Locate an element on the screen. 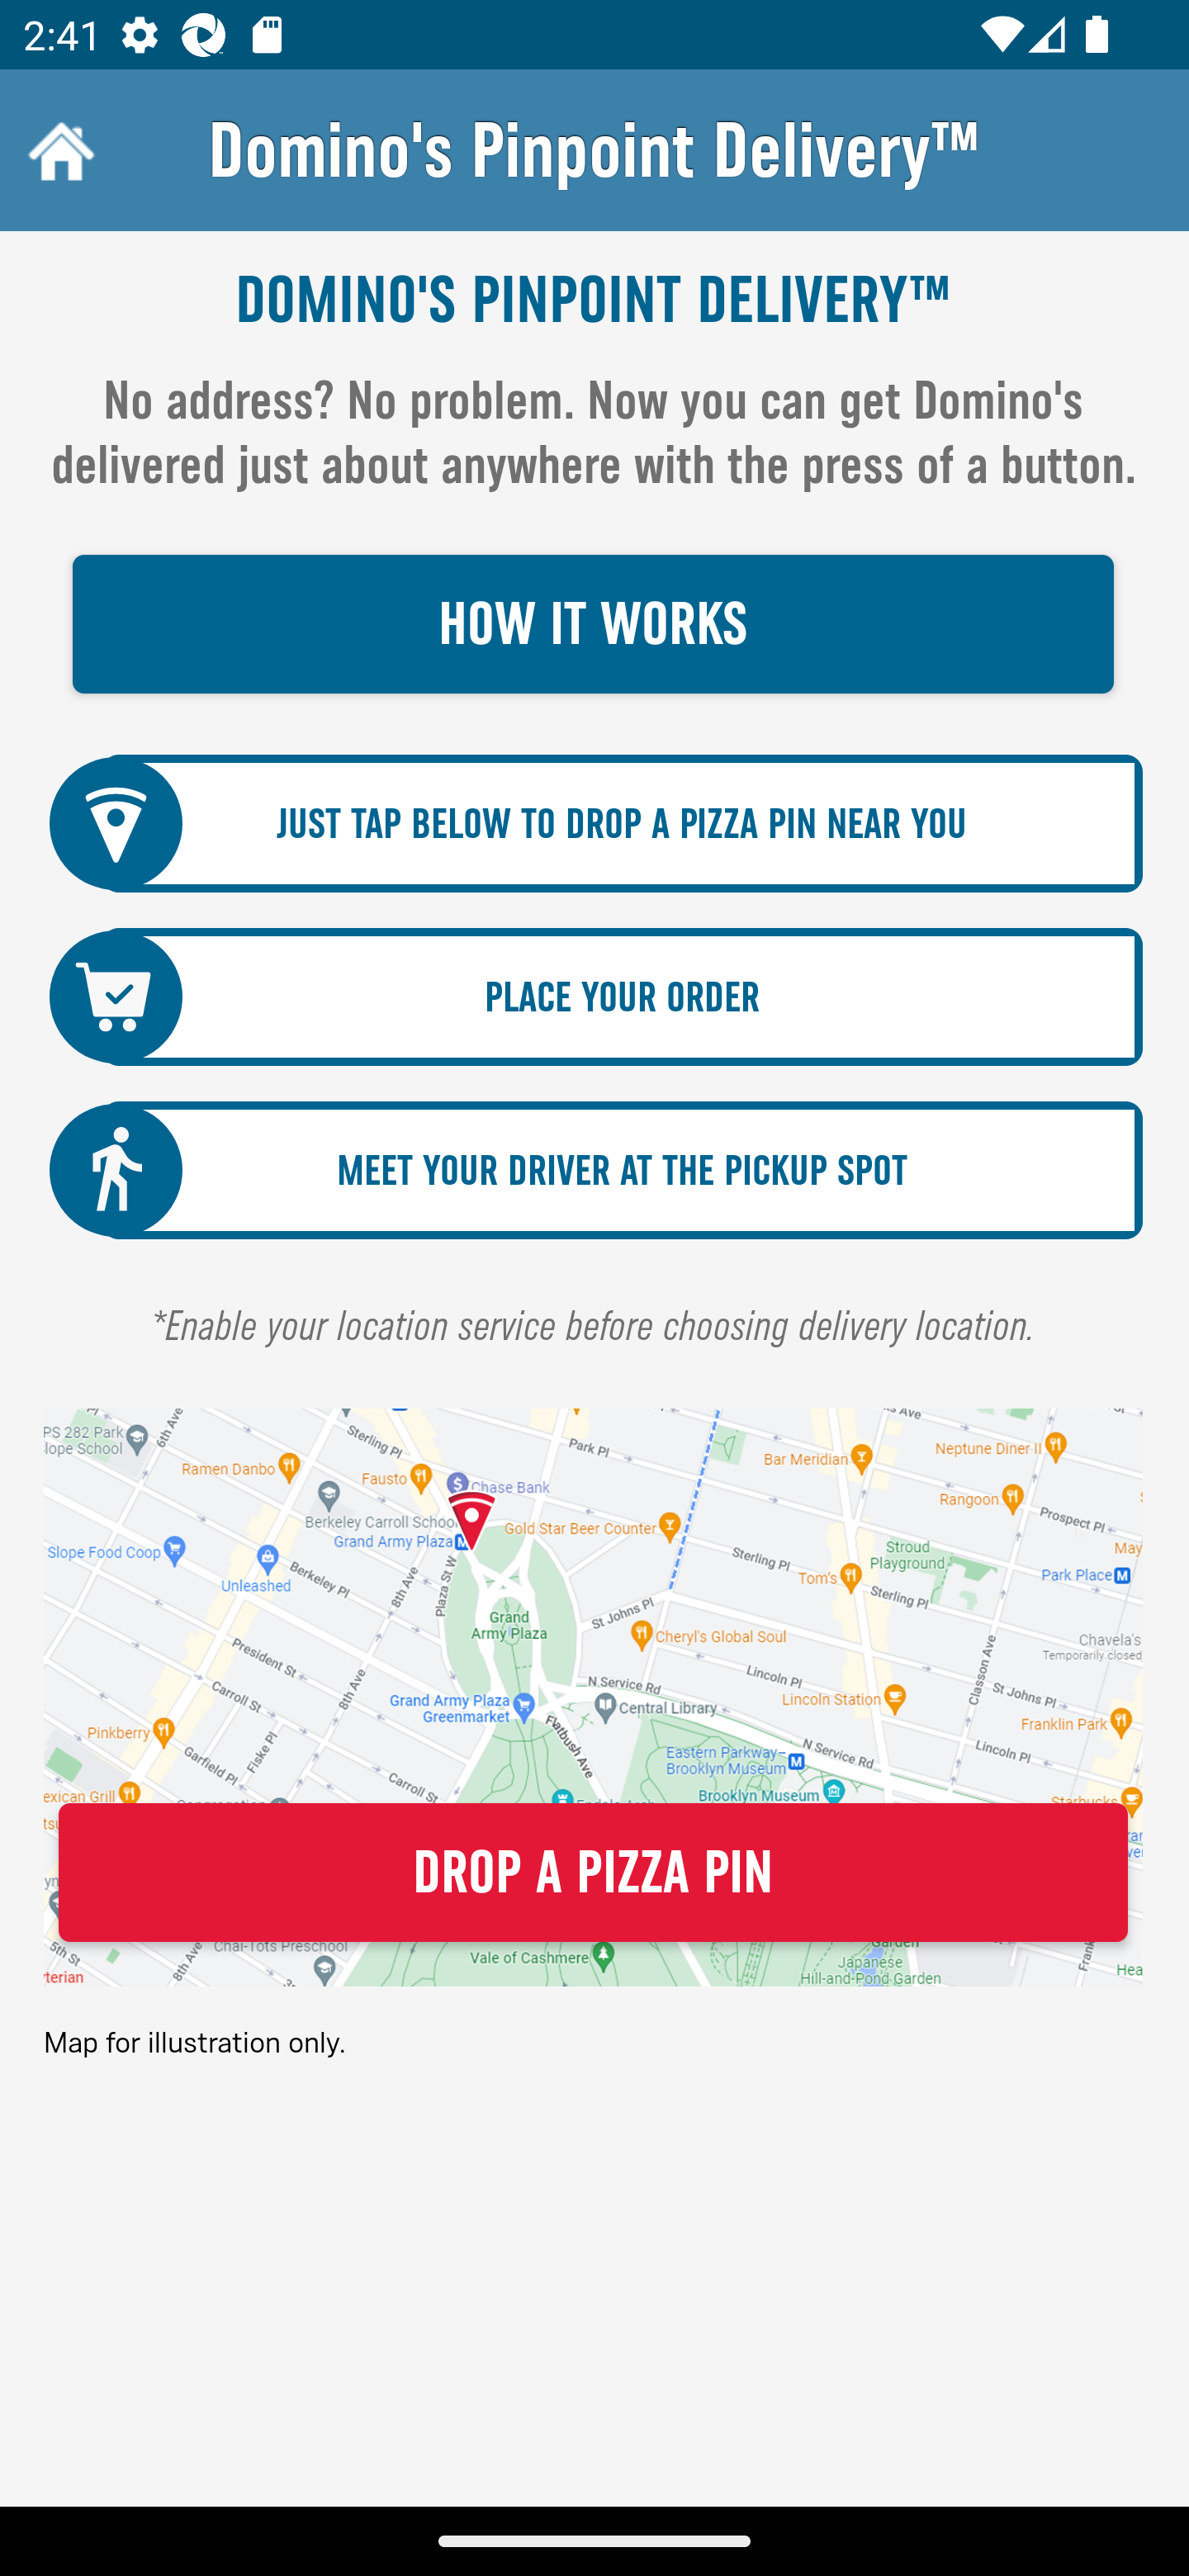 The height and width of the screenshot is (2576, 1189). DROP A PIZZA PIN is located at coordinates (593, 1873).